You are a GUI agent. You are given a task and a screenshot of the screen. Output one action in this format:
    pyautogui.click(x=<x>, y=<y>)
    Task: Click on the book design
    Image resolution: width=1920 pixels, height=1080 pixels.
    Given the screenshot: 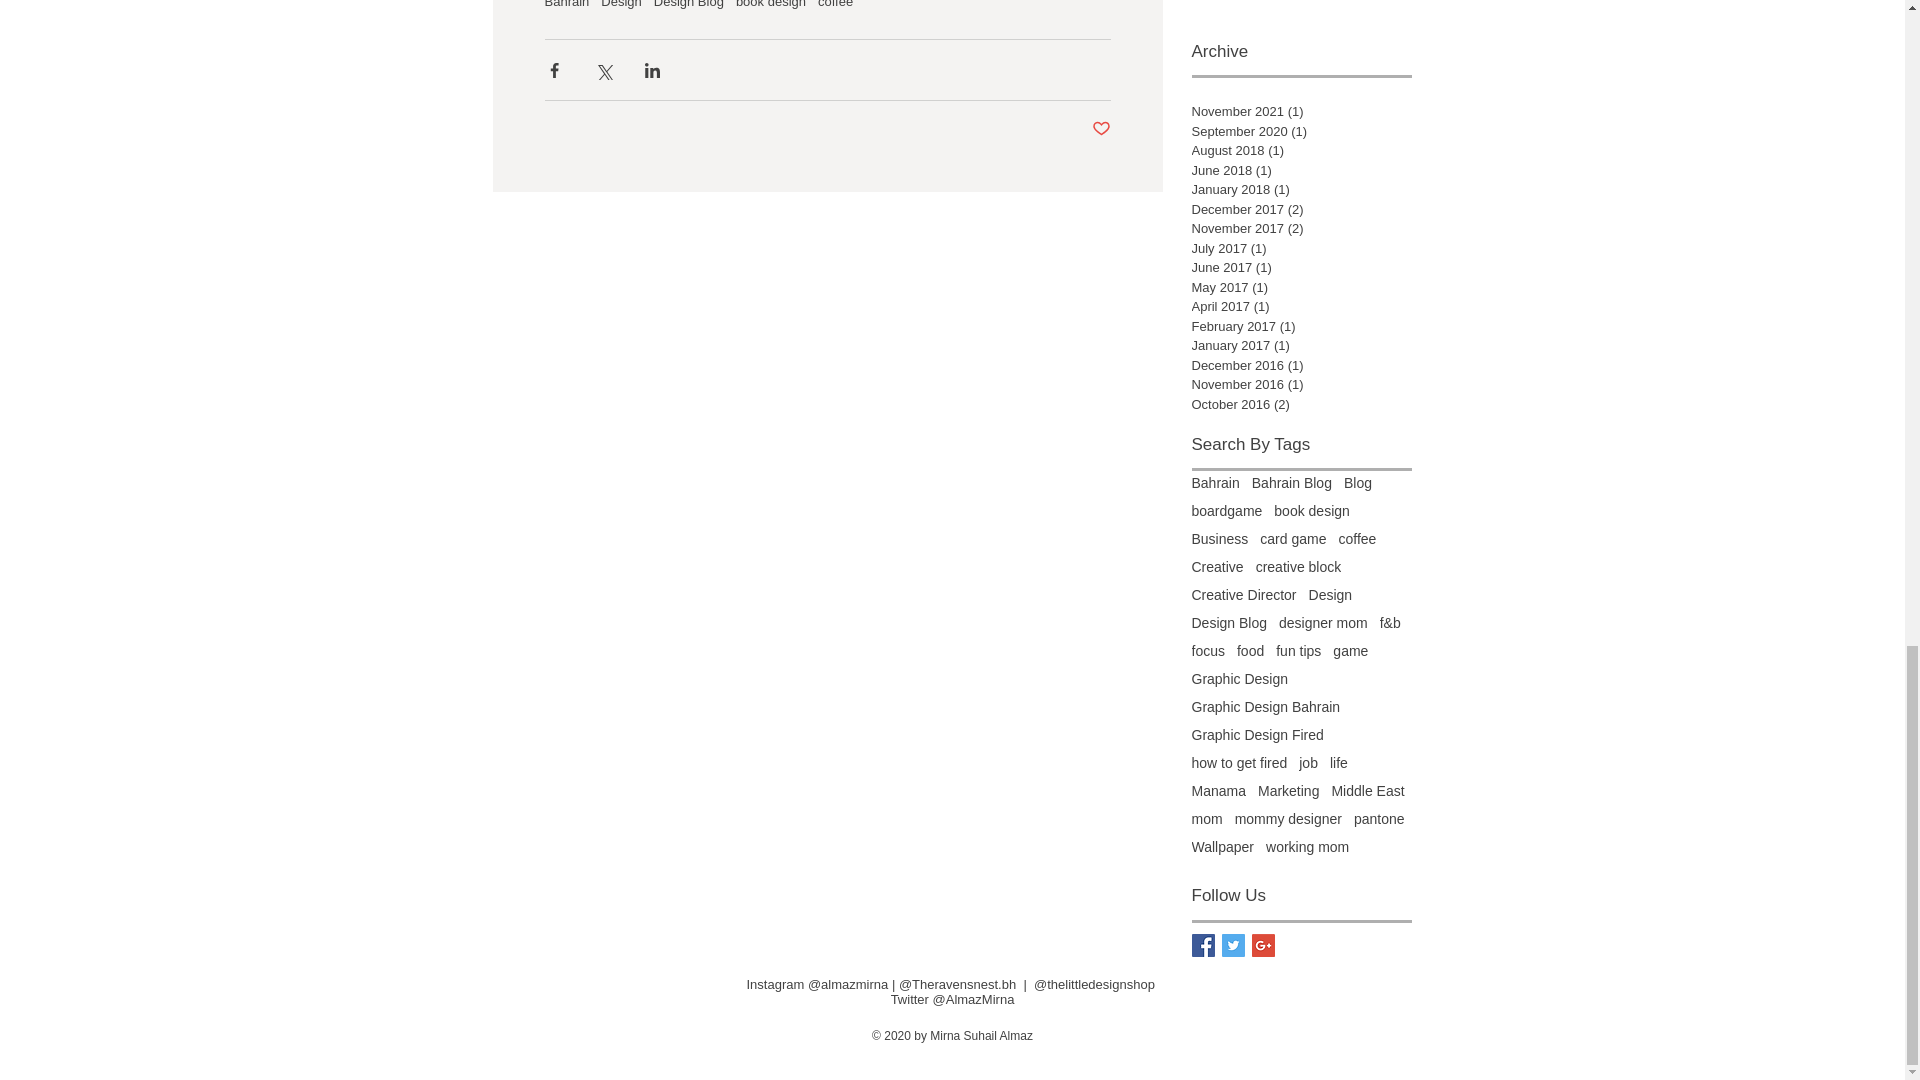 What is the action you would take?
    pyautogui.click(x=770, y=4)
    